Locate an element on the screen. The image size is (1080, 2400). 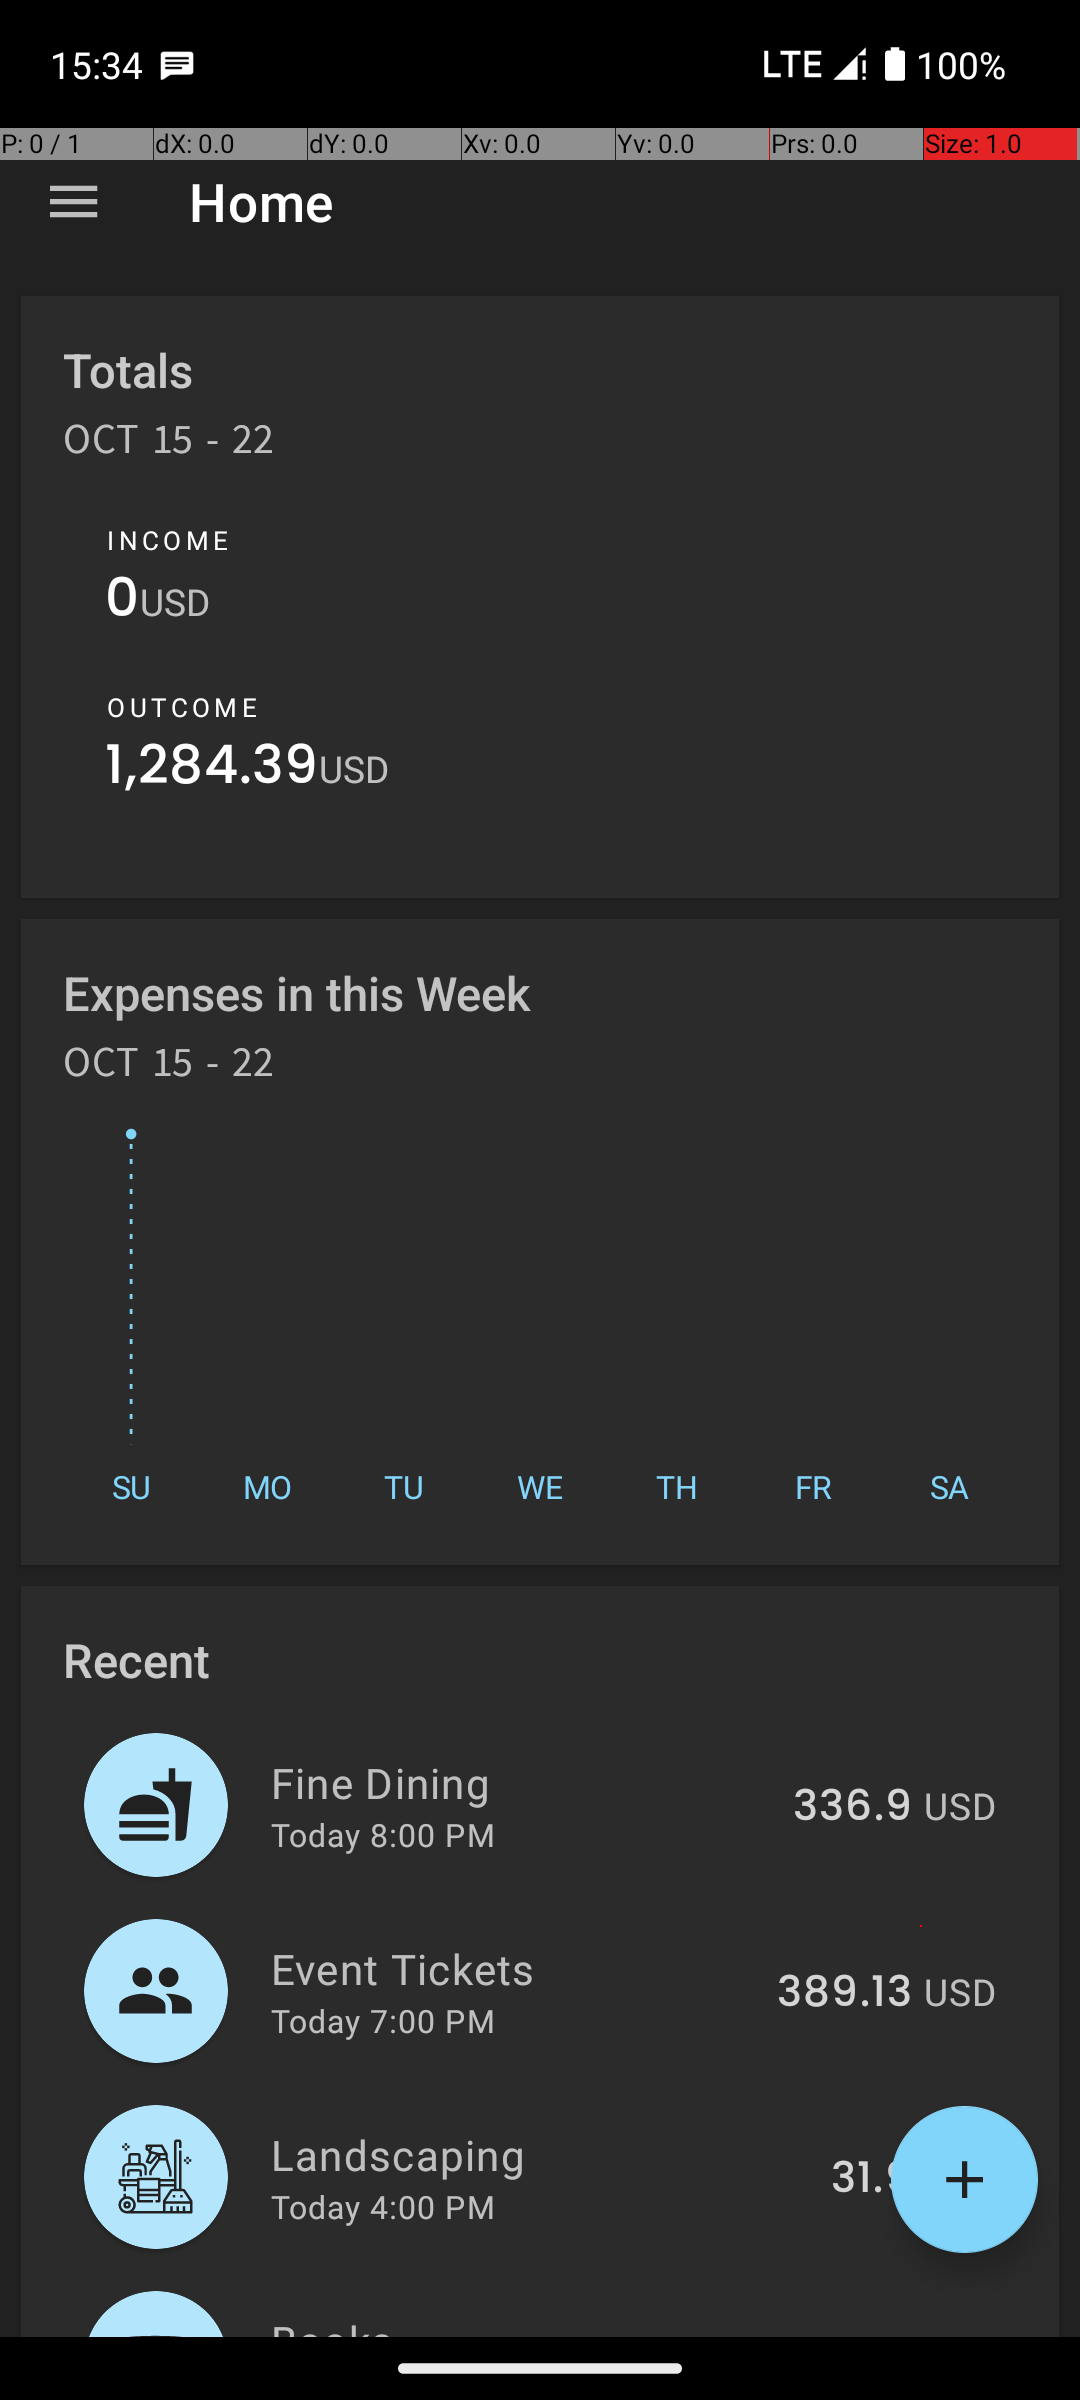
Today 4:00 PM is located at coordinates (383, 2206).